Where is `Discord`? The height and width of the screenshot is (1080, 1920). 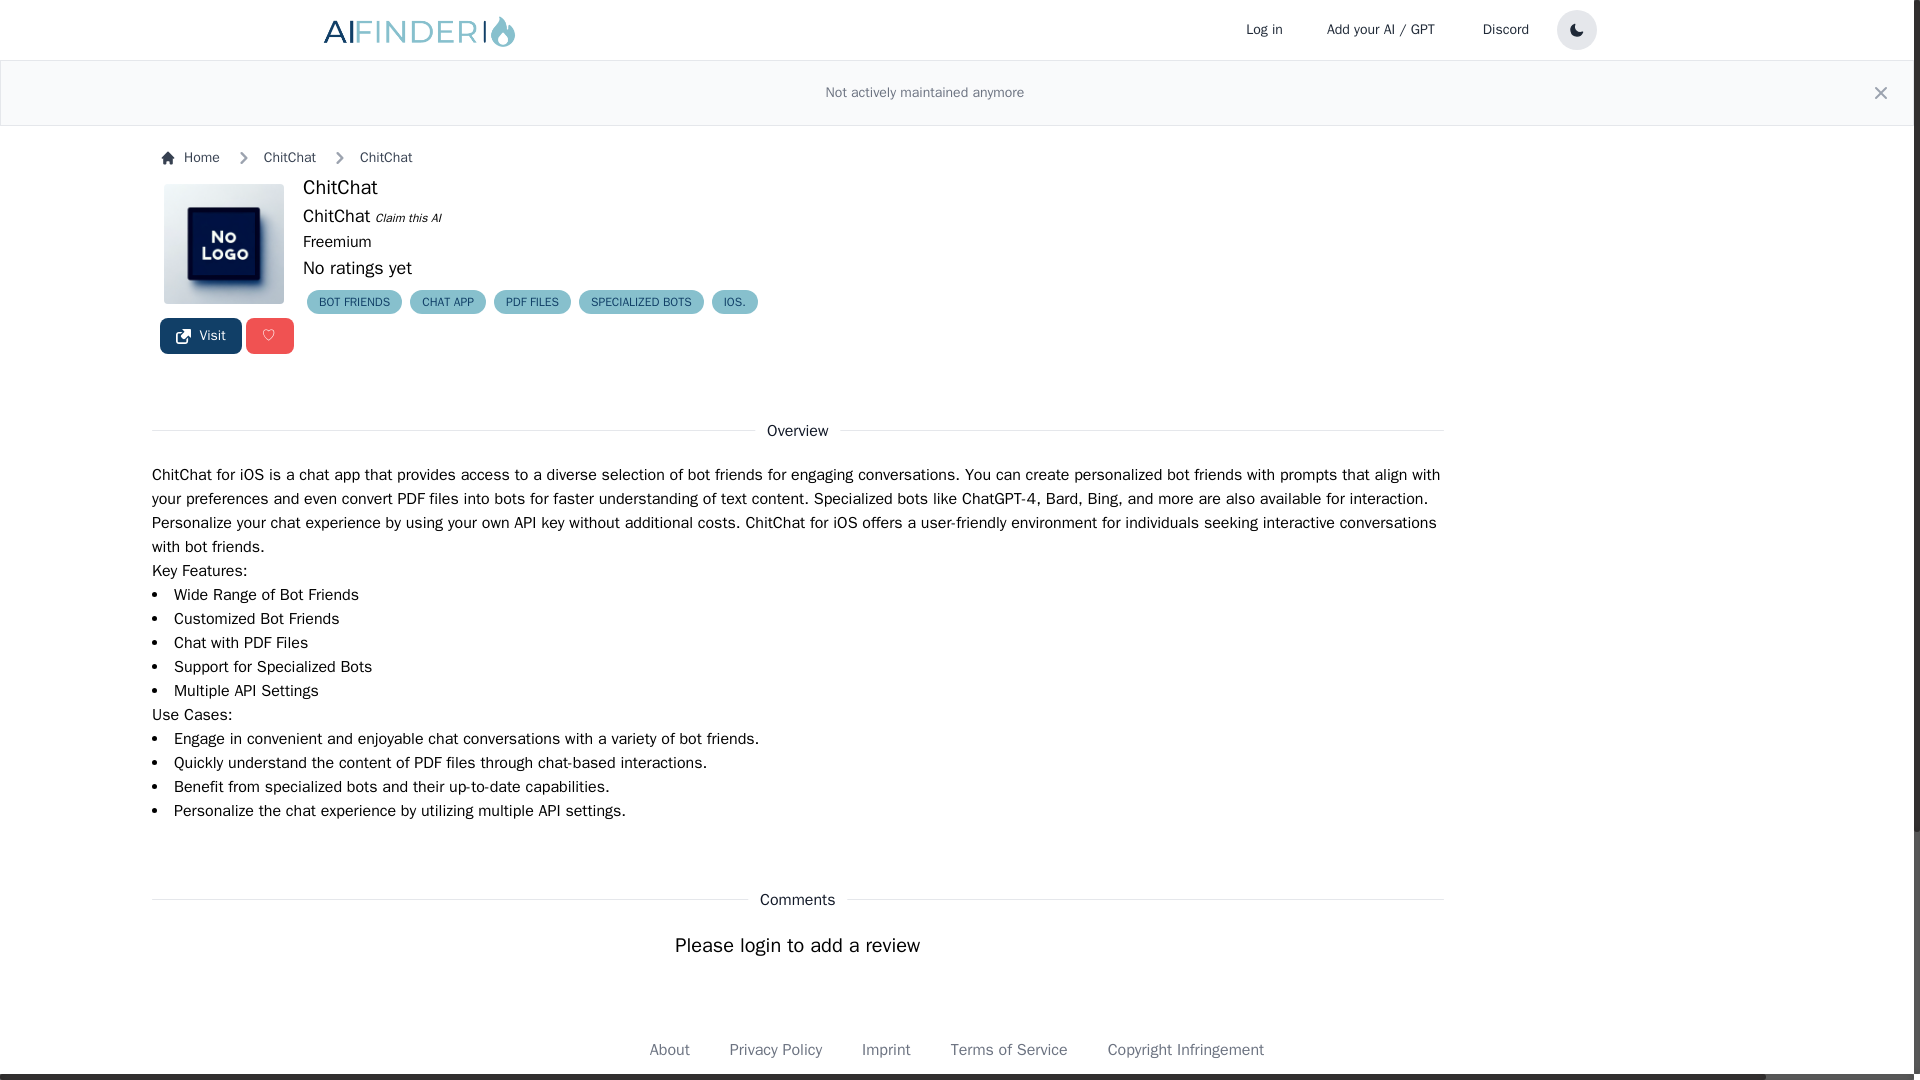
Discord is located at coordinates (1506, 29).